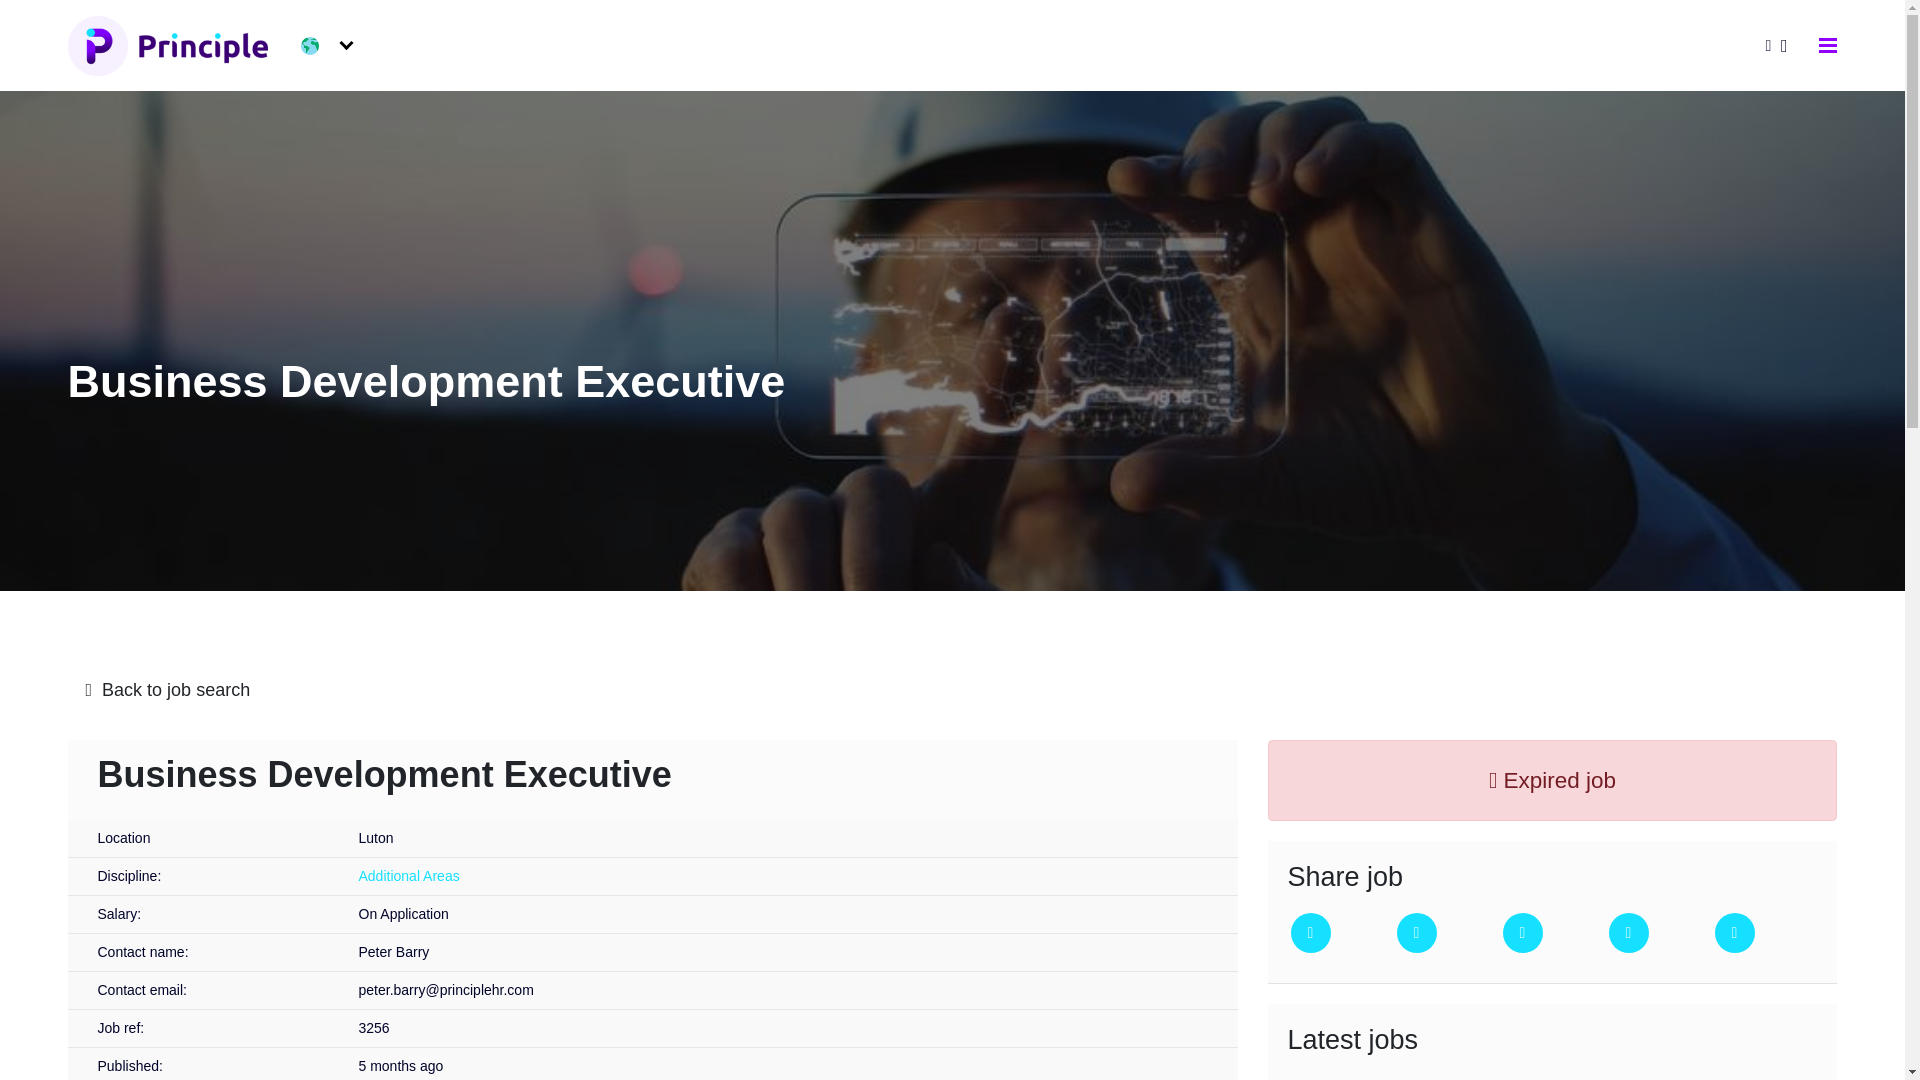 The width and height of the screenshot is (1920, 1080). What do you see at coordinates (1734, 932) in the screenshot?
I see `send in Whatsapp` at bounding box center [1734, 932].